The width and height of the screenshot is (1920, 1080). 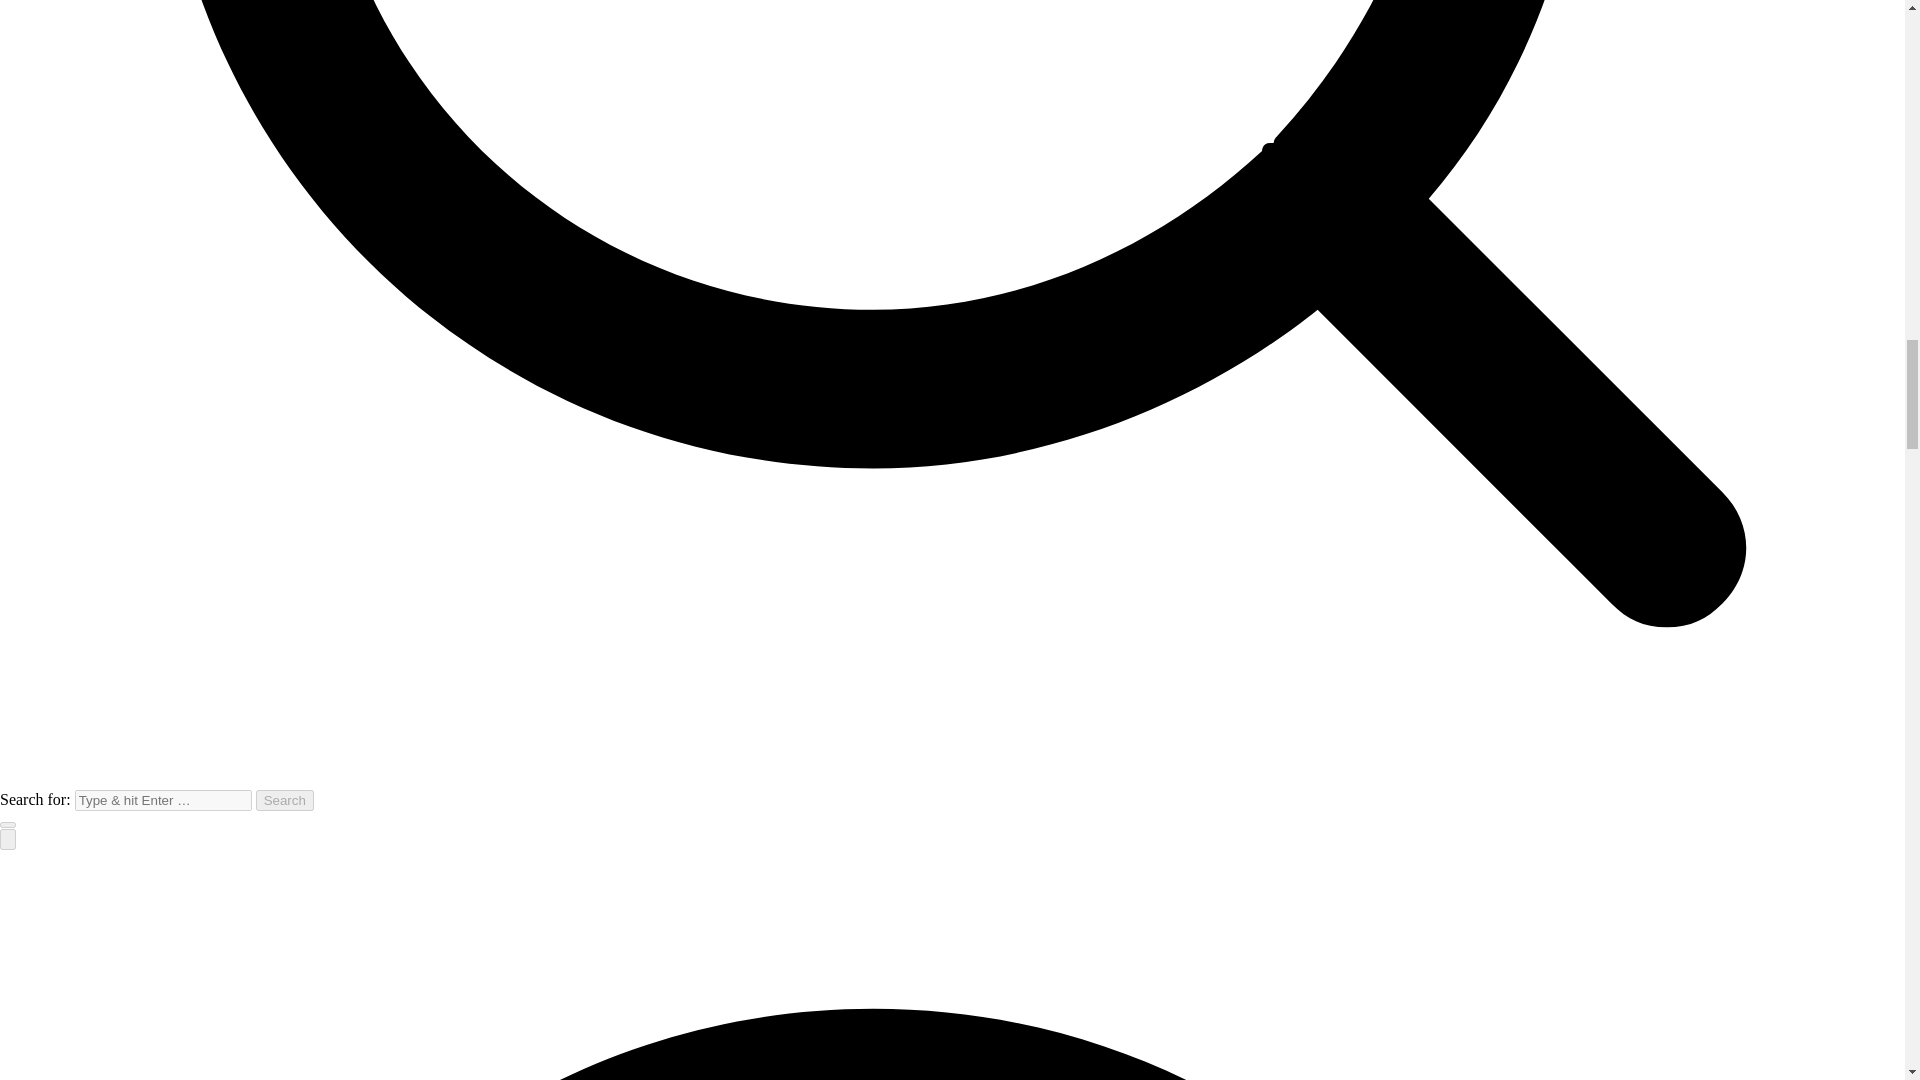 What do you see at coordinates (284, 800) in the screenshot?
I see `Search` at bounding box center [284, 800].